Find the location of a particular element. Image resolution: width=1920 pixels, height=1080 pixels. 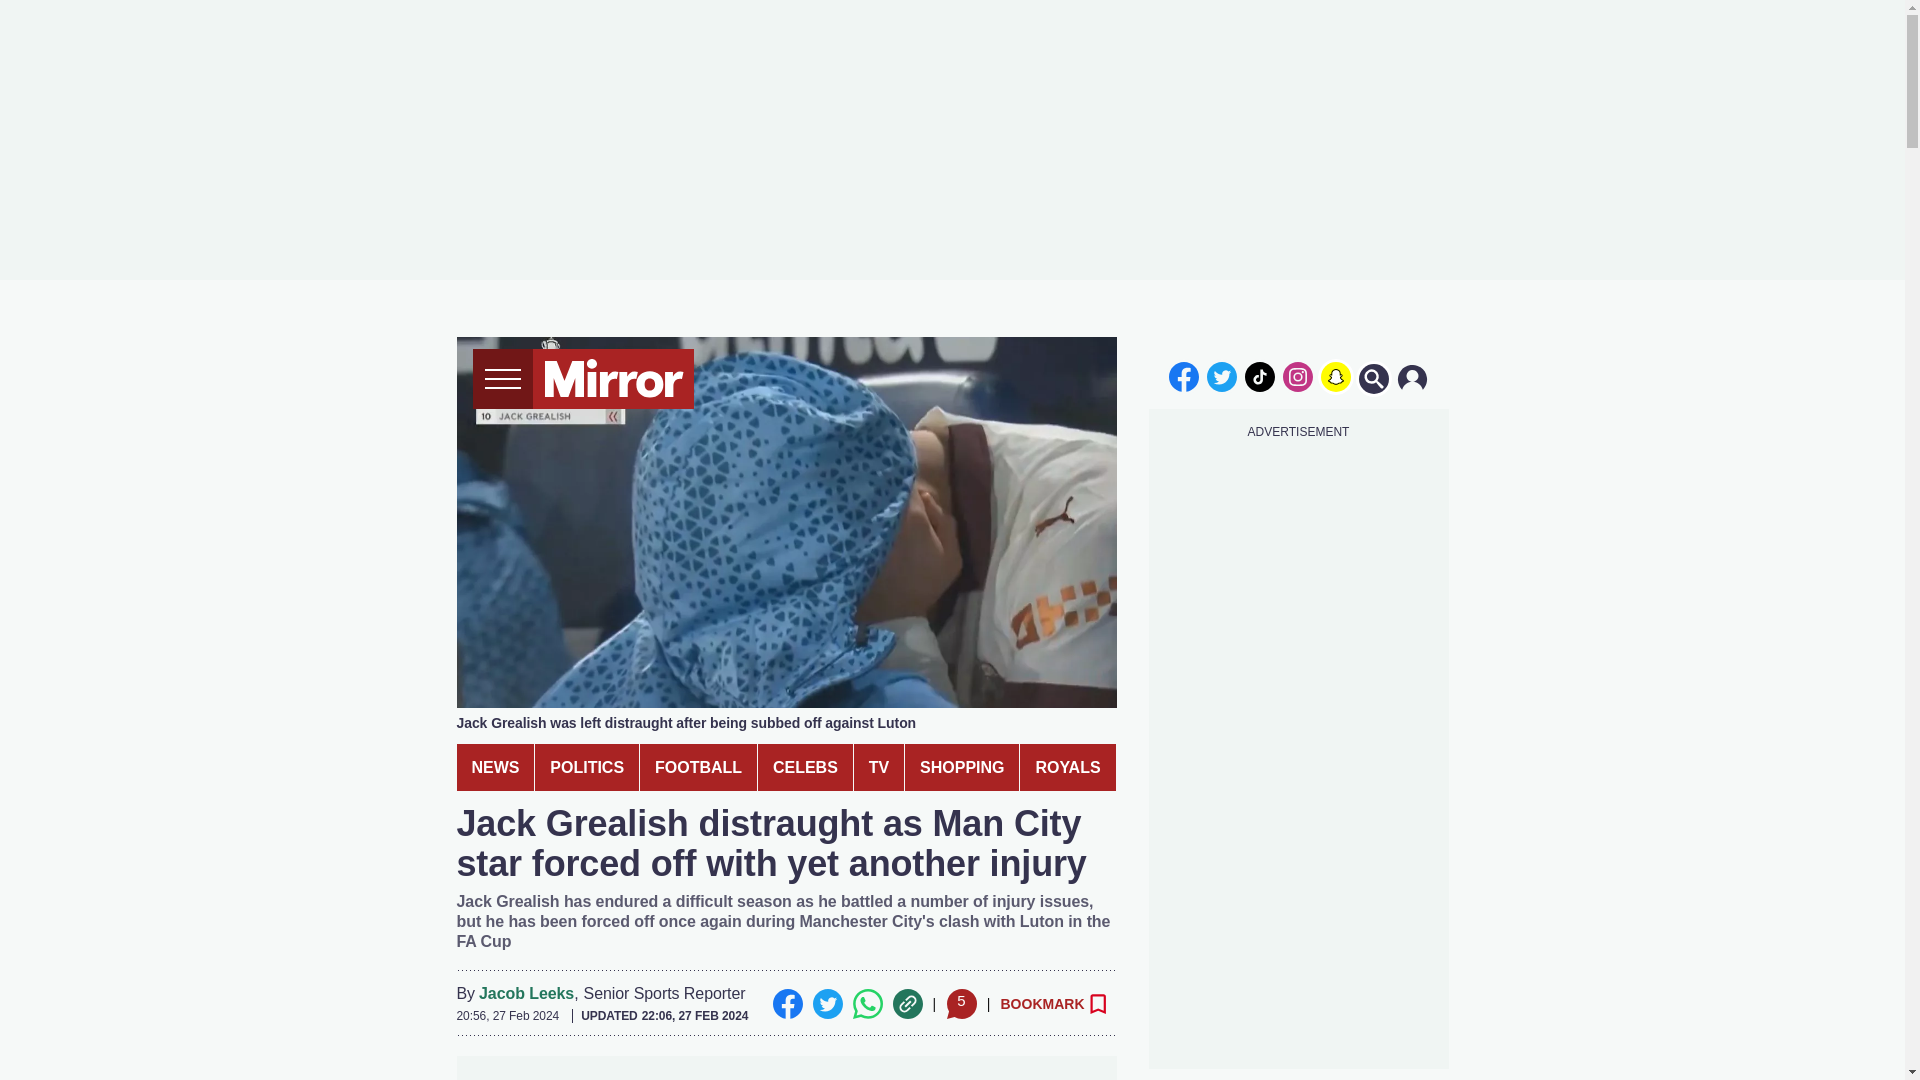

tiktok is located at coordinates (1260, 376).